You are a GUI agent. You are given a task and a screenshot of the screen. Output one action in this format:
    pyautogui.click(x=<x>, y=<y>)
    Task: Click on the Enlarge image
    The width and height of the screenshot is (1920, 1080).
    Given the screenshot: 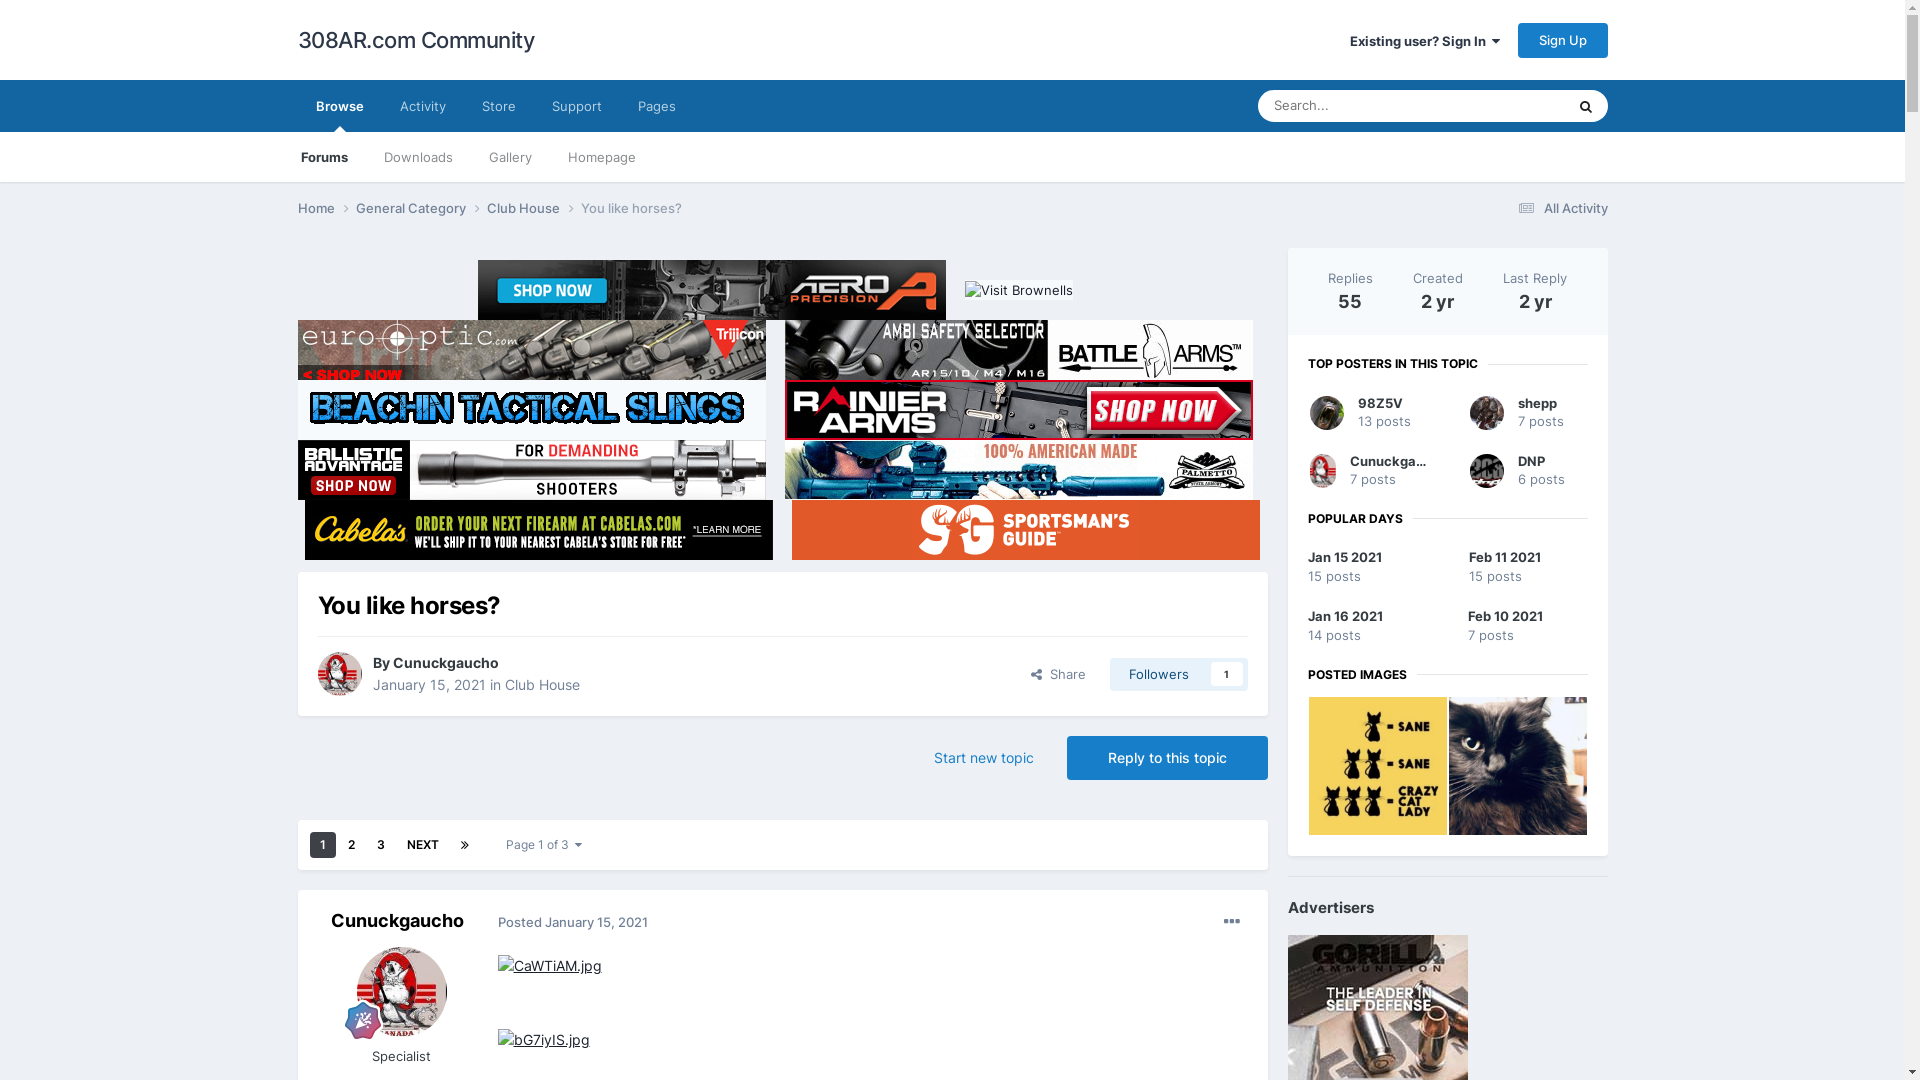 What is the action you would take?
    pyautogui.click(x=544, y=1038)
    